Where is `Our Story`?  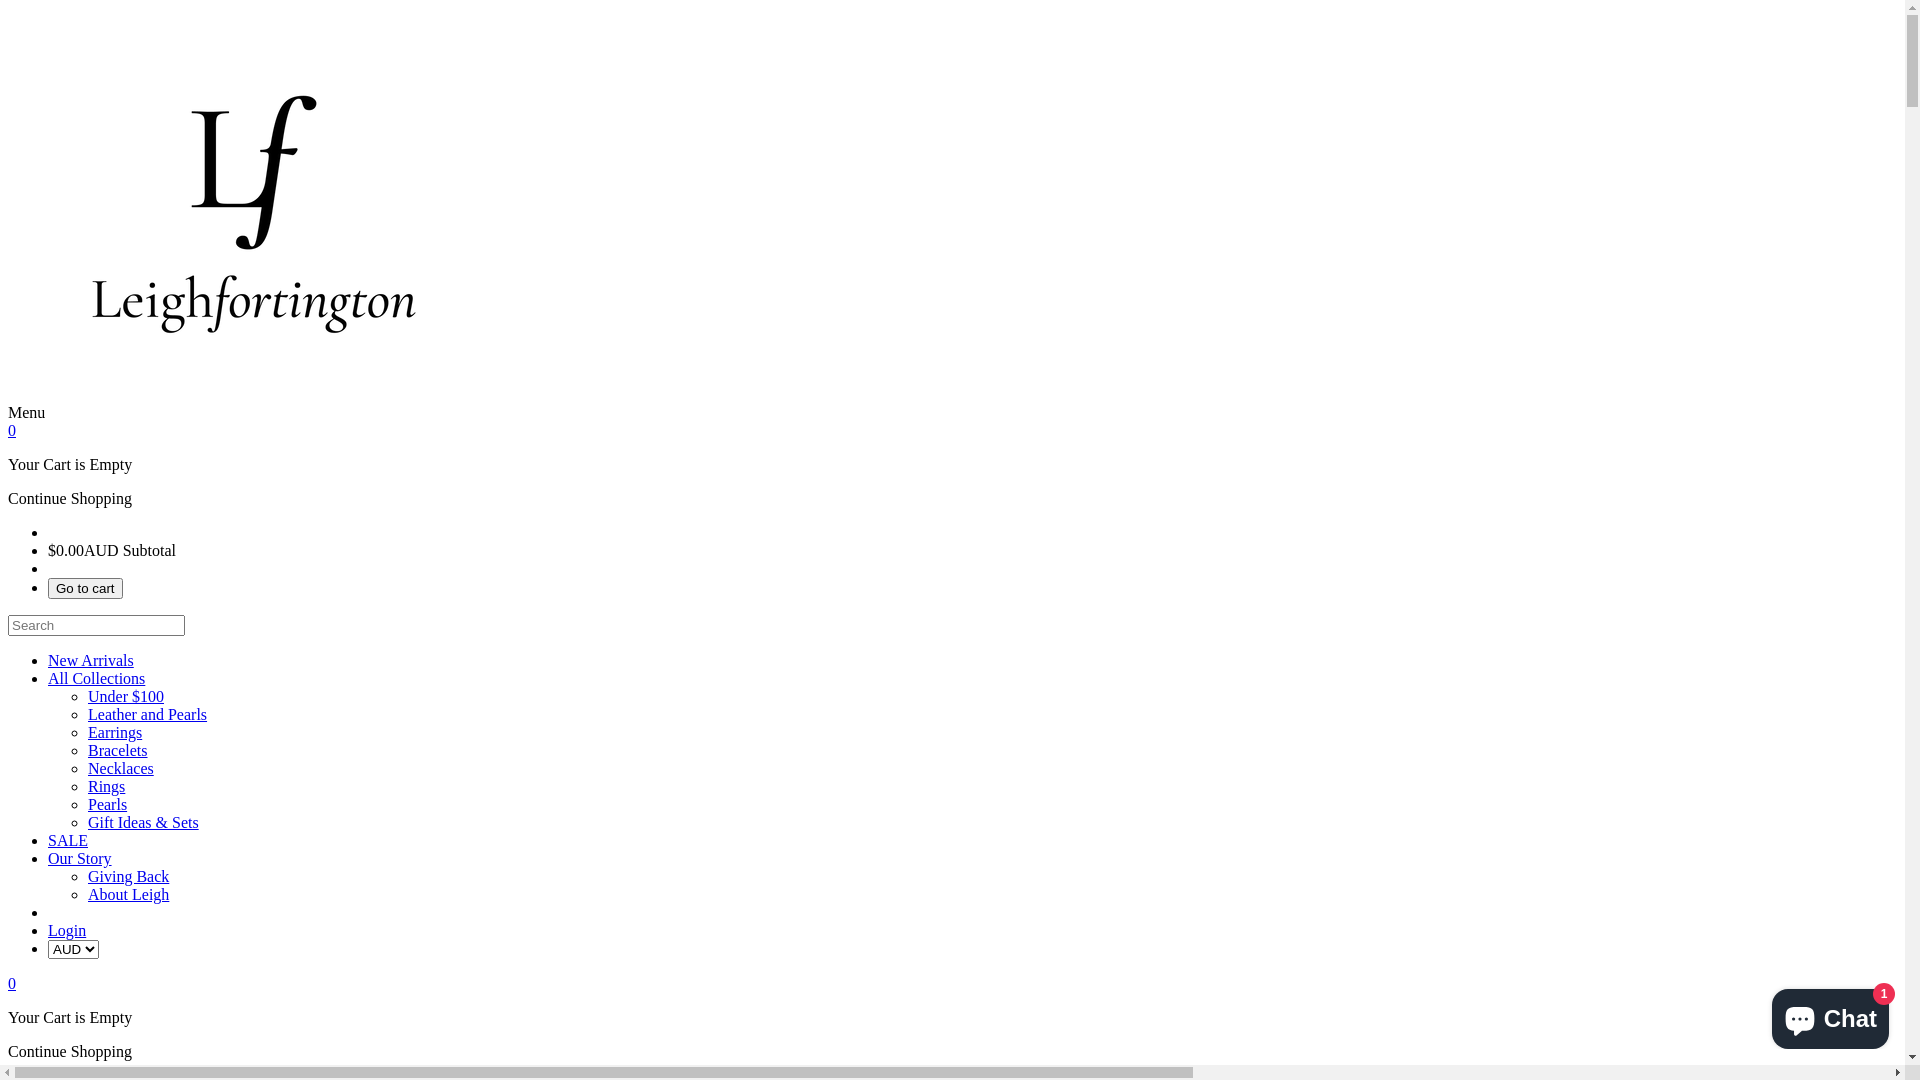
Our Story is located at coordinates (80, 858).